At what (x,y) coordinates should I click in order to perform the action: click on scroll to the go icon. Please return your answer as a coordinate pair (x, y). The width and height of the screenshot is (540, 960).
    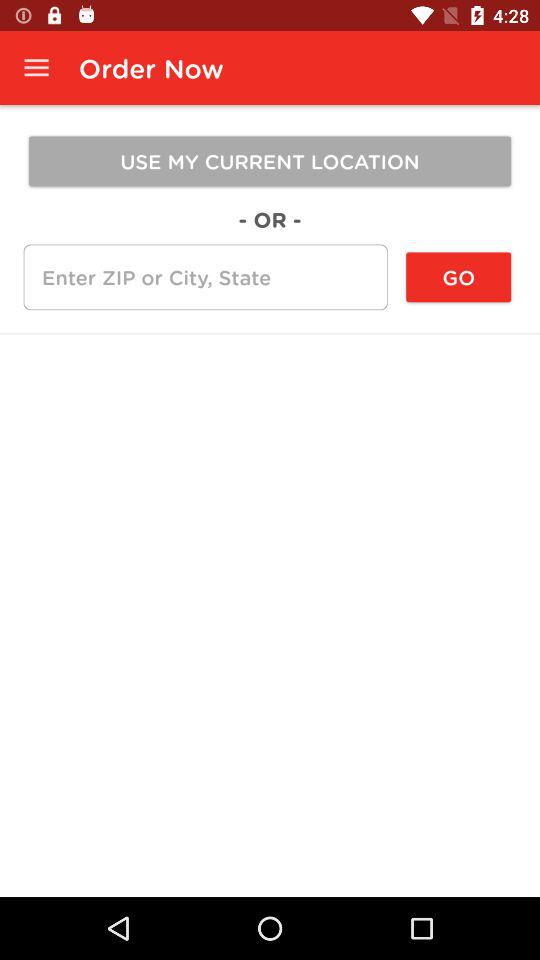
    Looking at the image, I should click on (458, 277).